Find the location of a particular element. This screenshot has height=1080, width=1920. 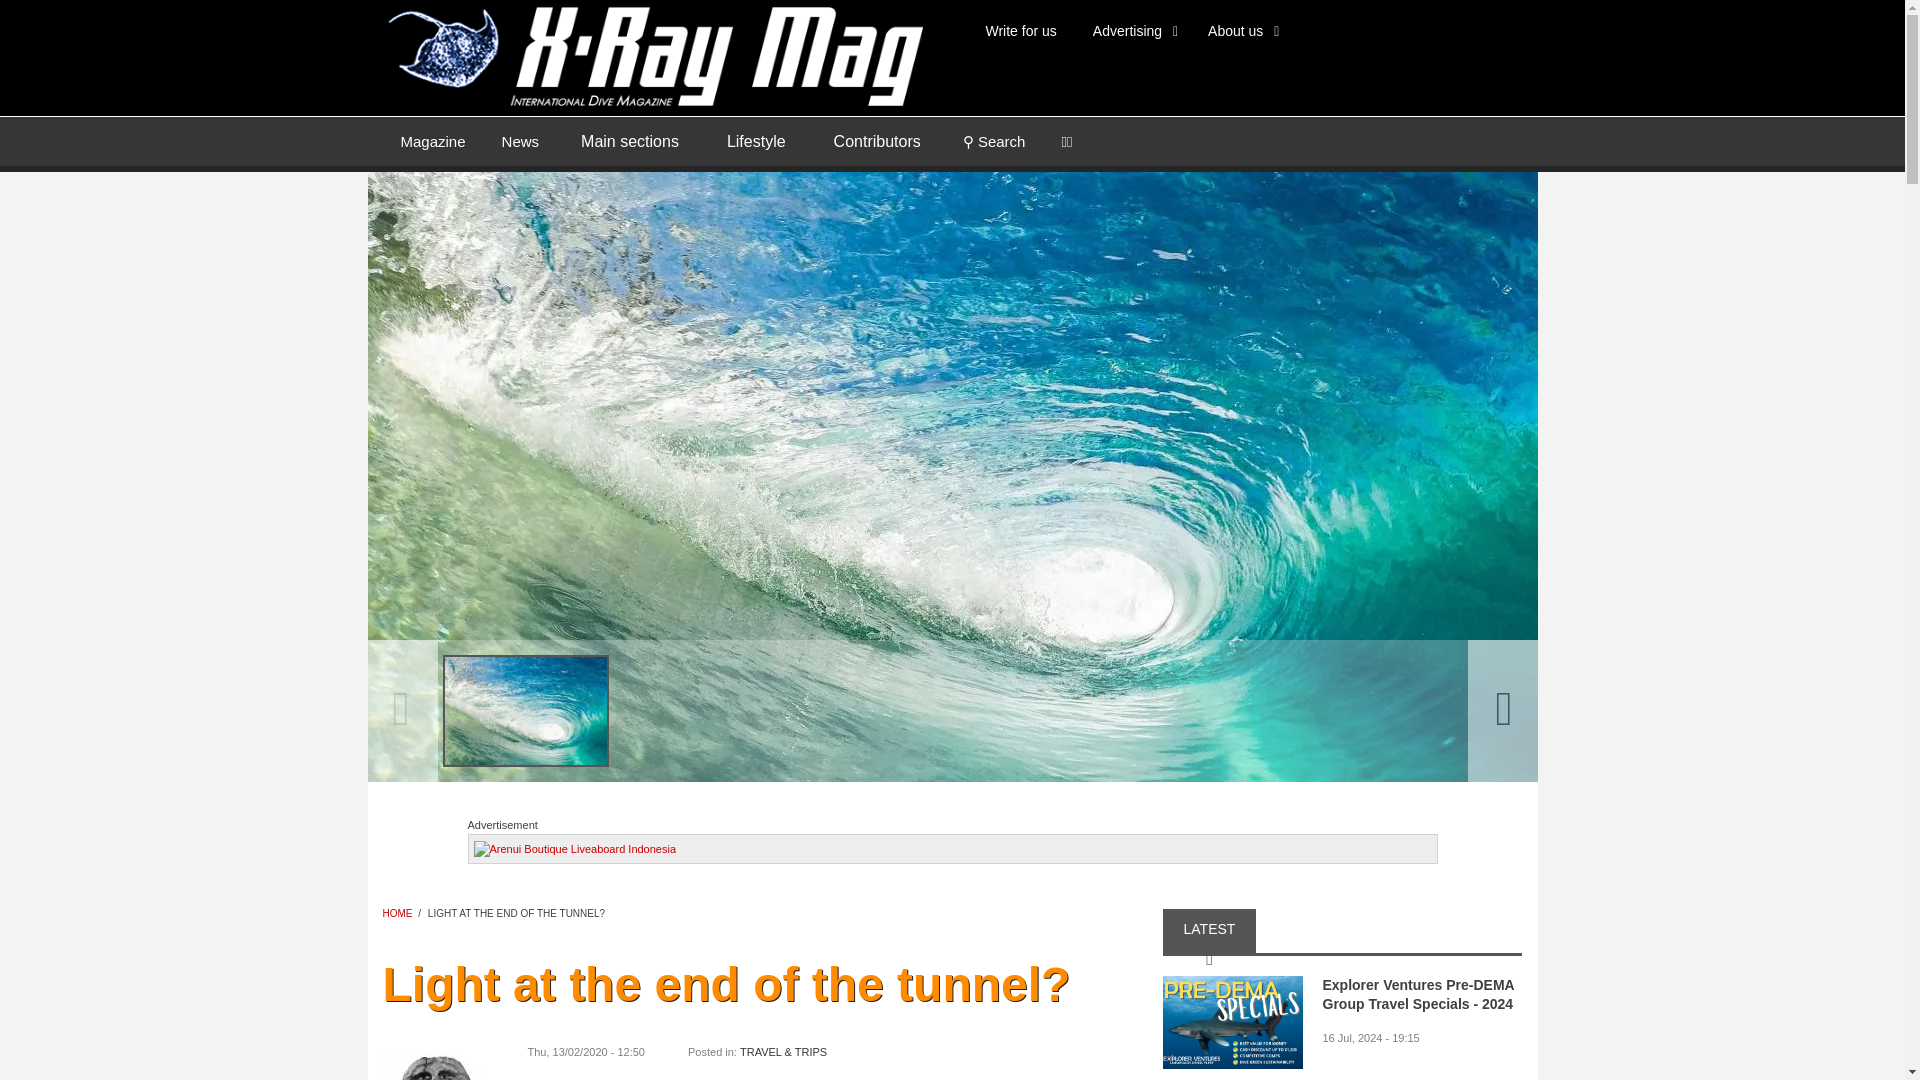

About us is located at coordinates (1240, 30).